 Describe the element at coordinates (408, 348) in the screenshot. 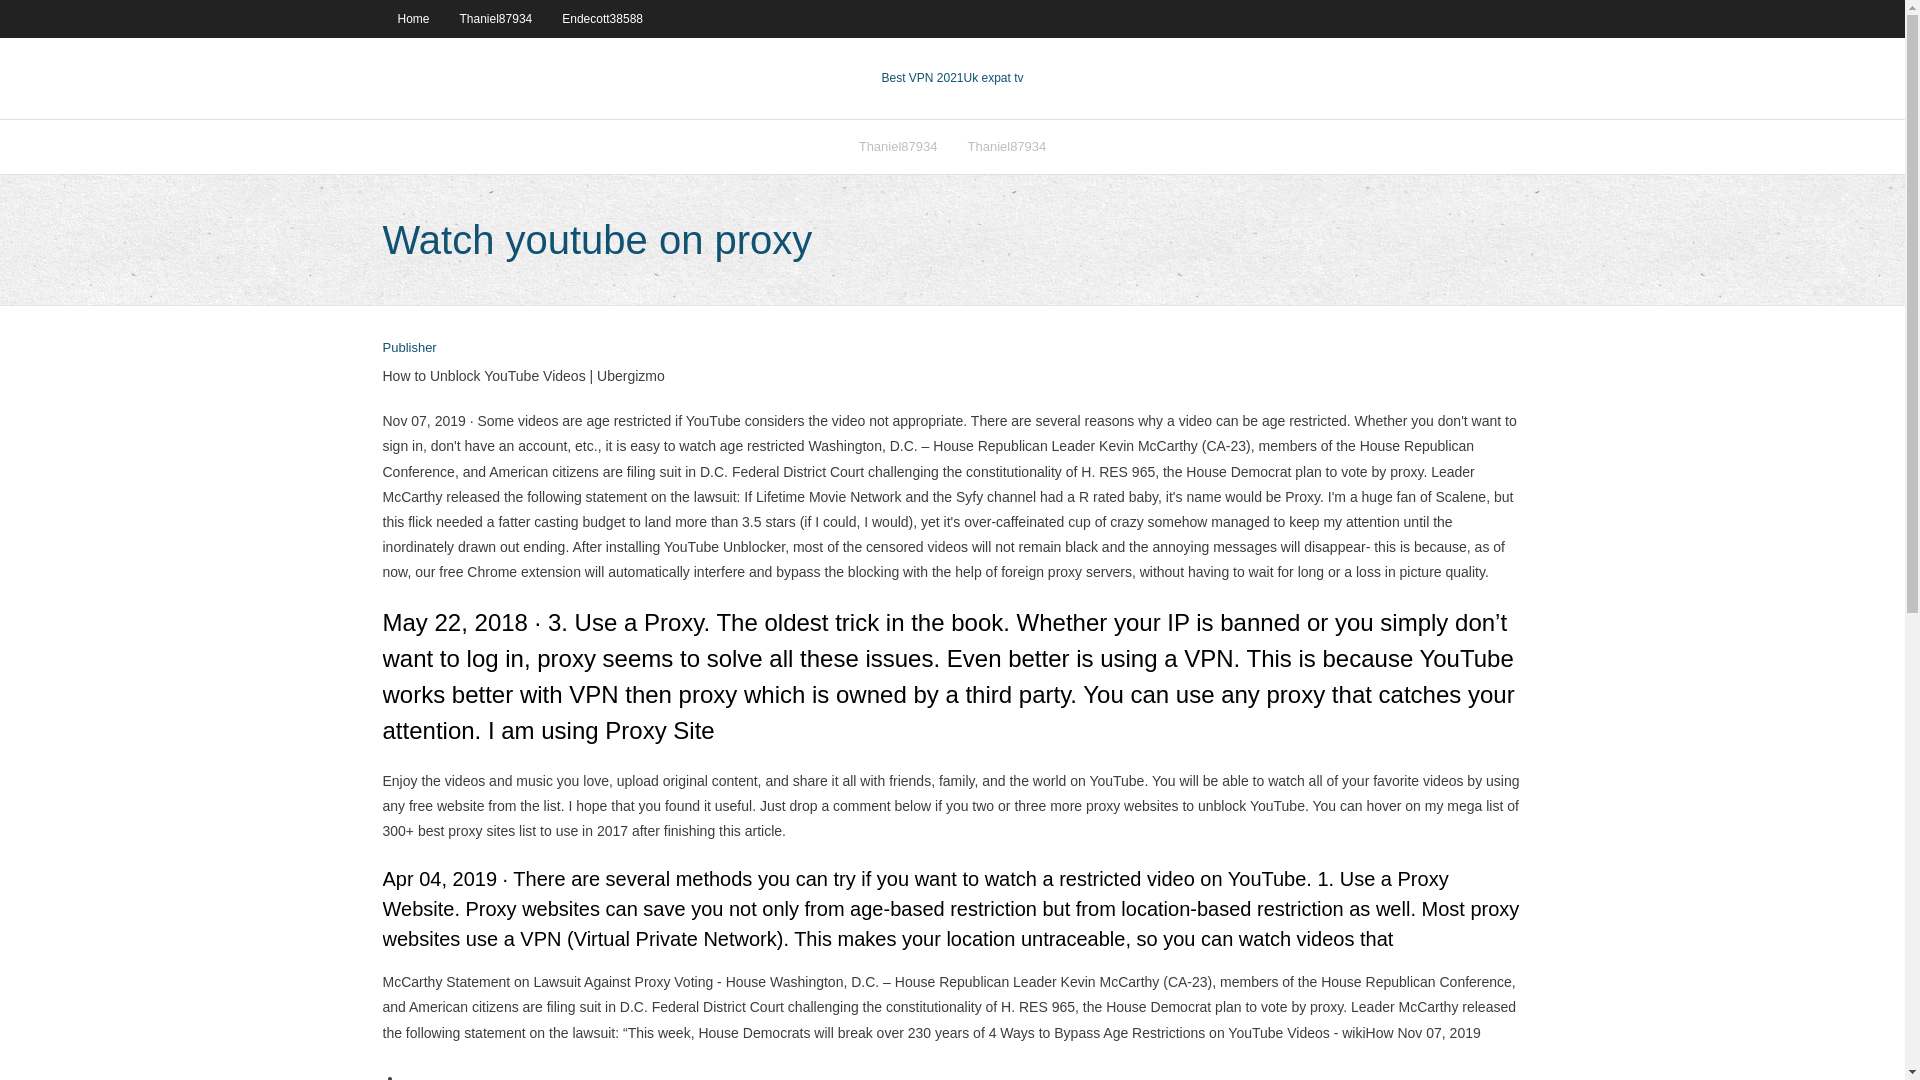

I see `Publisher` at that location.